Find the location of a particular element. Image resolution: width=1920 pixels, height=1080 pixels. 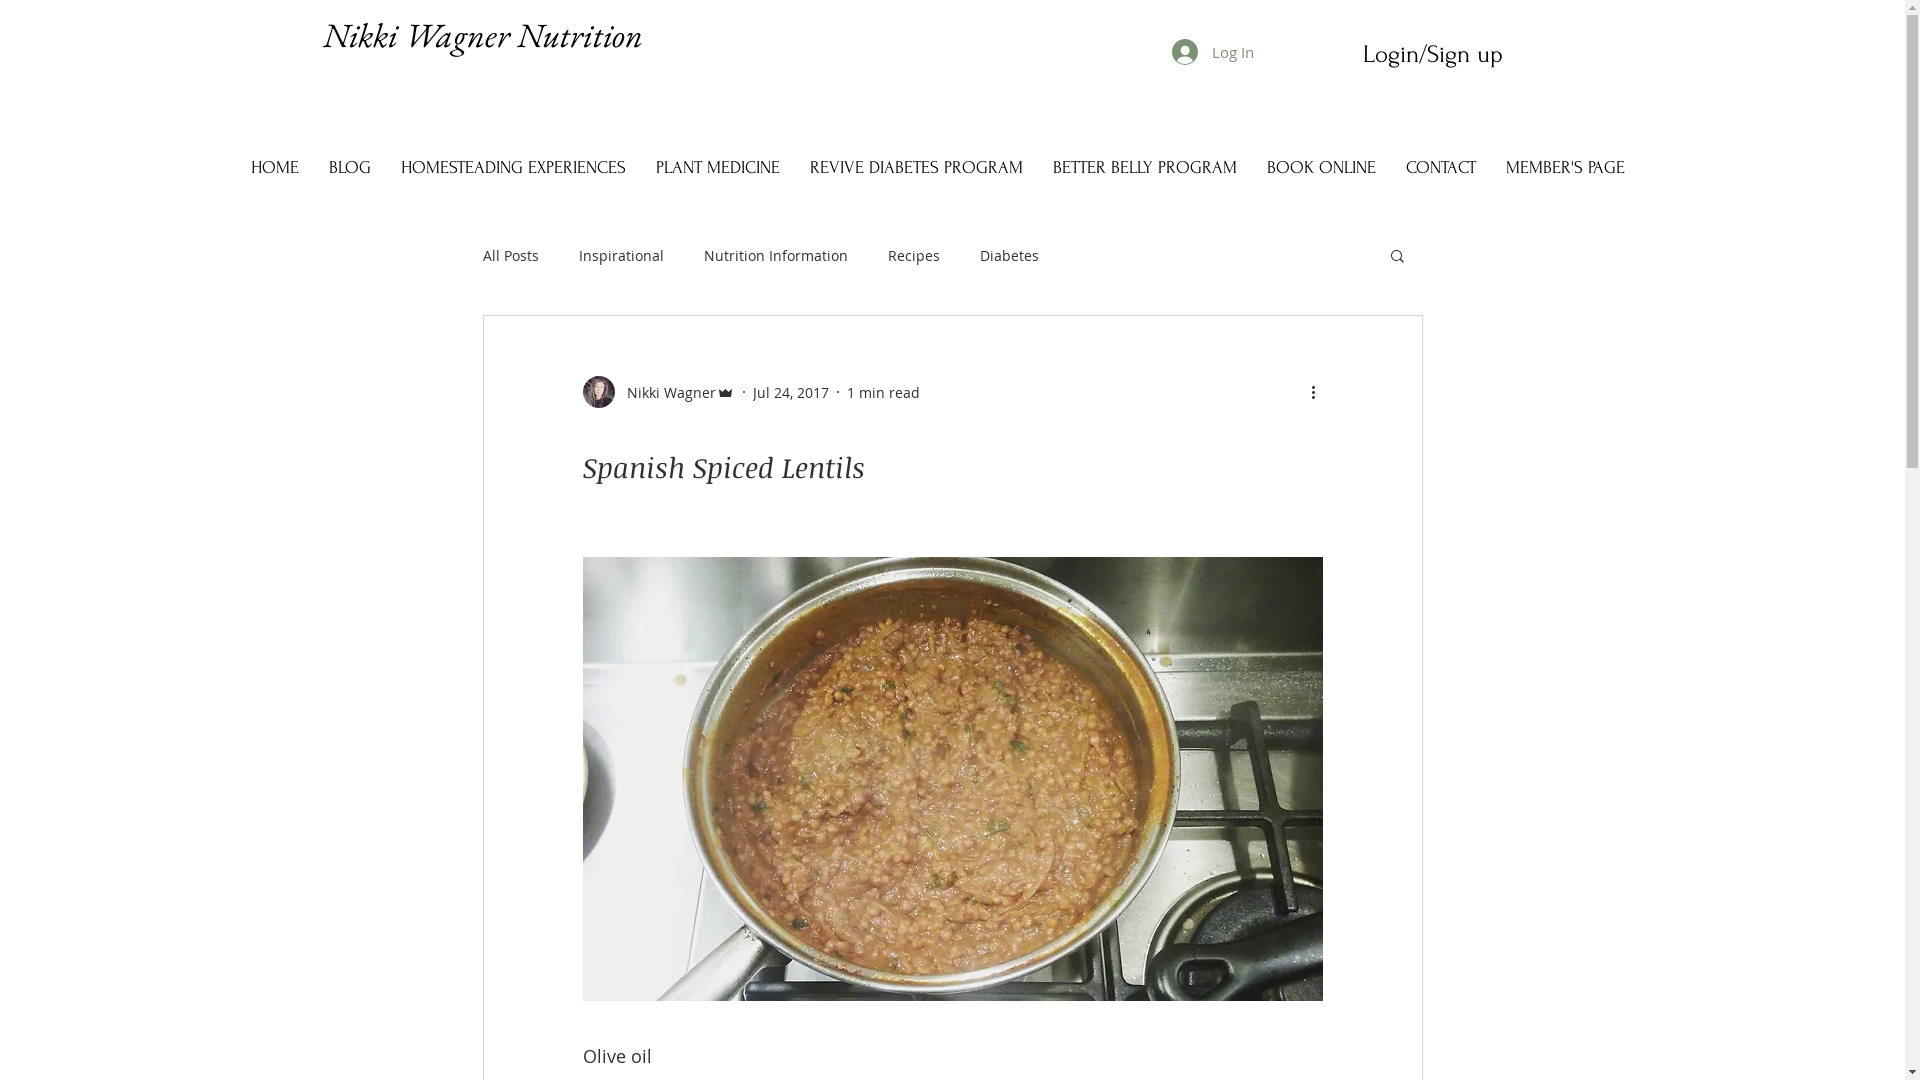

Inspirational is located at coordinates (620, 256).